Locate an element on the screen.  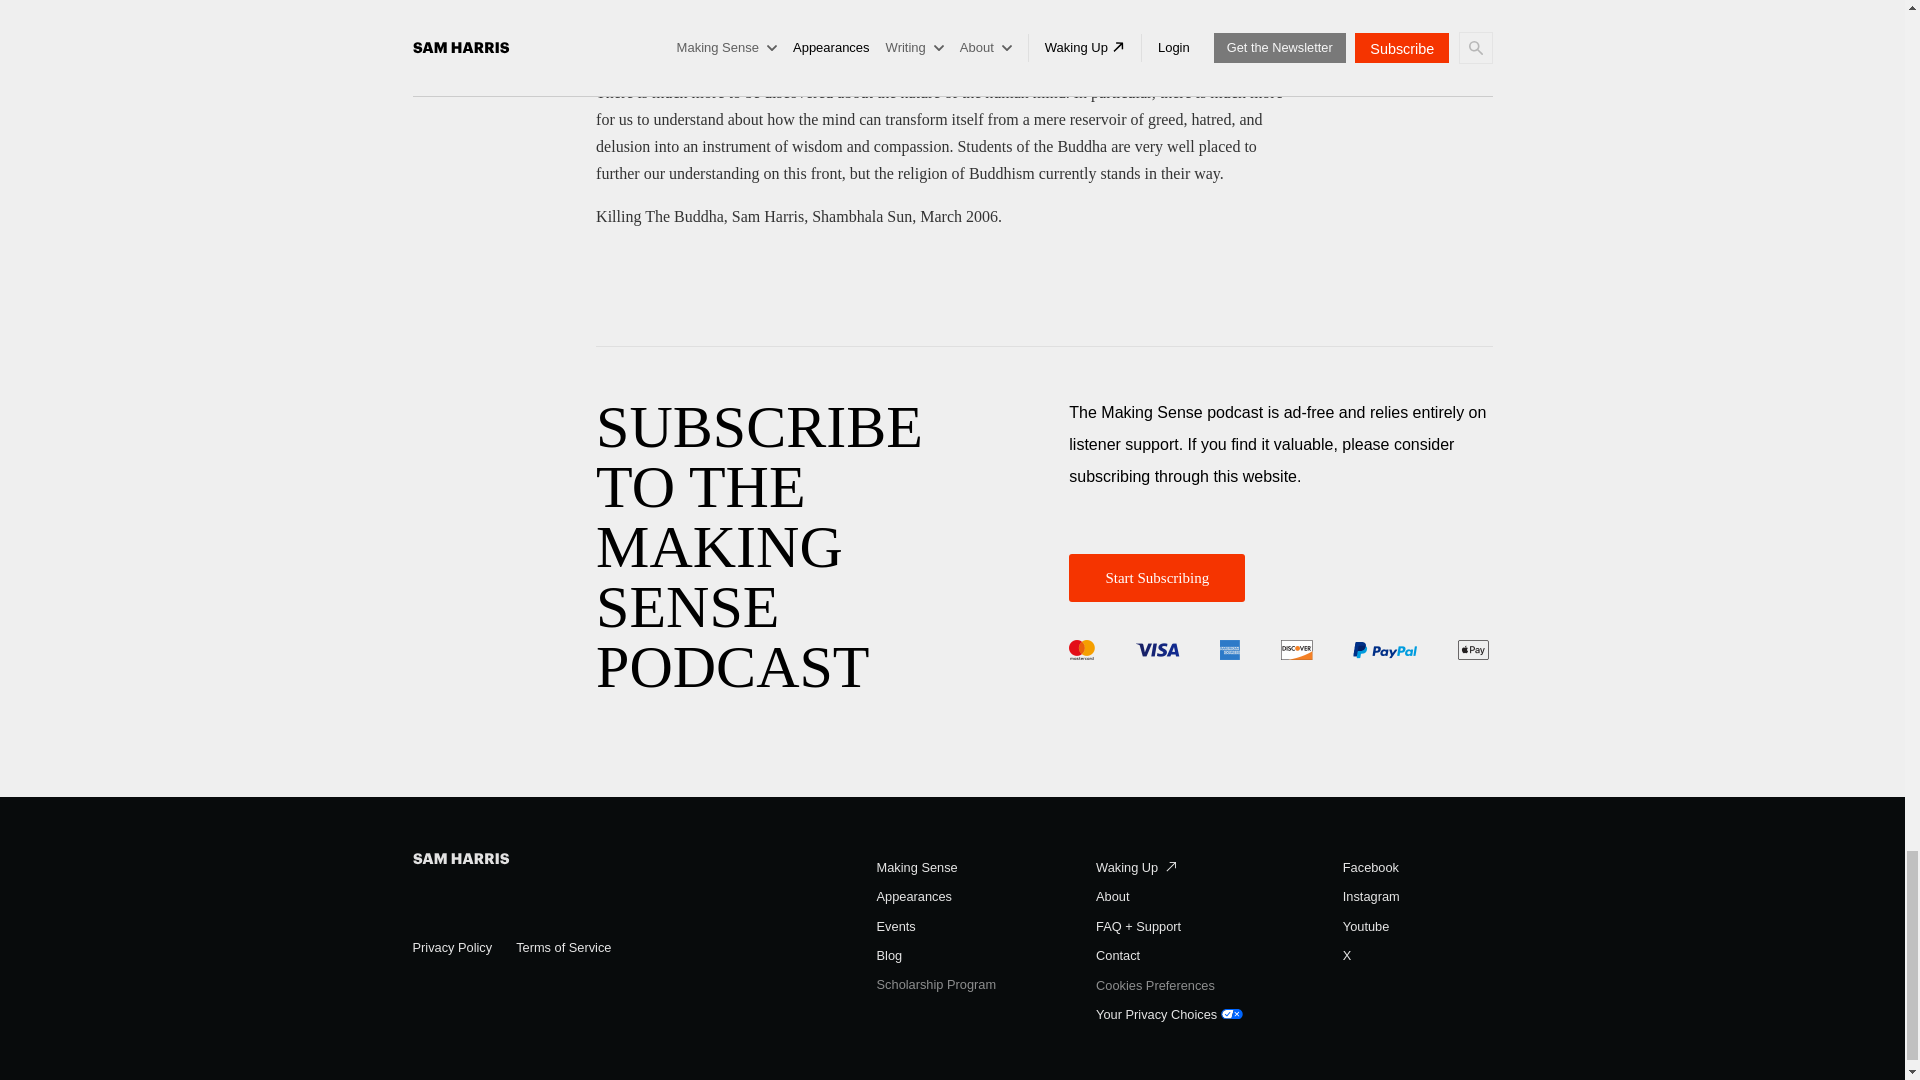
Events is located at coordinates (896, 928).